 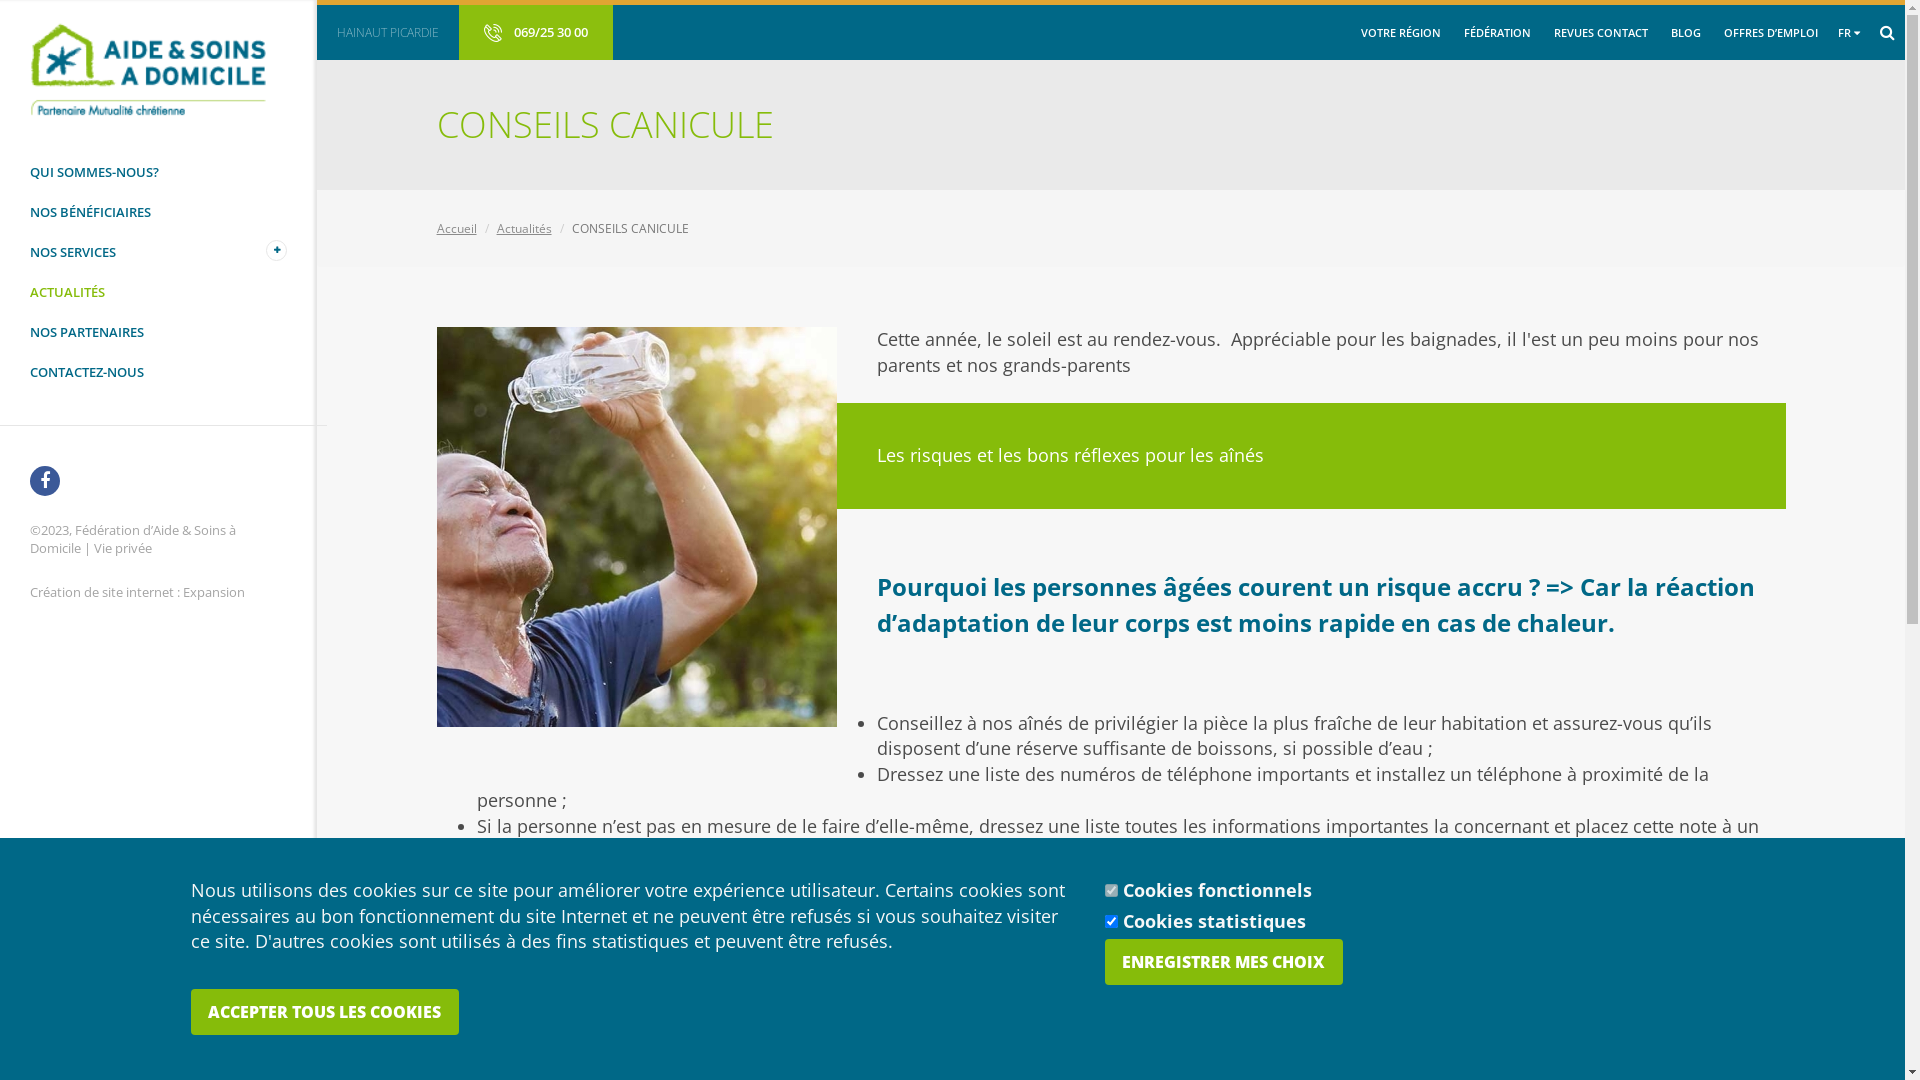 What do you see at coordinates (457, 228) in the screenshot?
I see `Accueil` at bounding box center [457, 228].